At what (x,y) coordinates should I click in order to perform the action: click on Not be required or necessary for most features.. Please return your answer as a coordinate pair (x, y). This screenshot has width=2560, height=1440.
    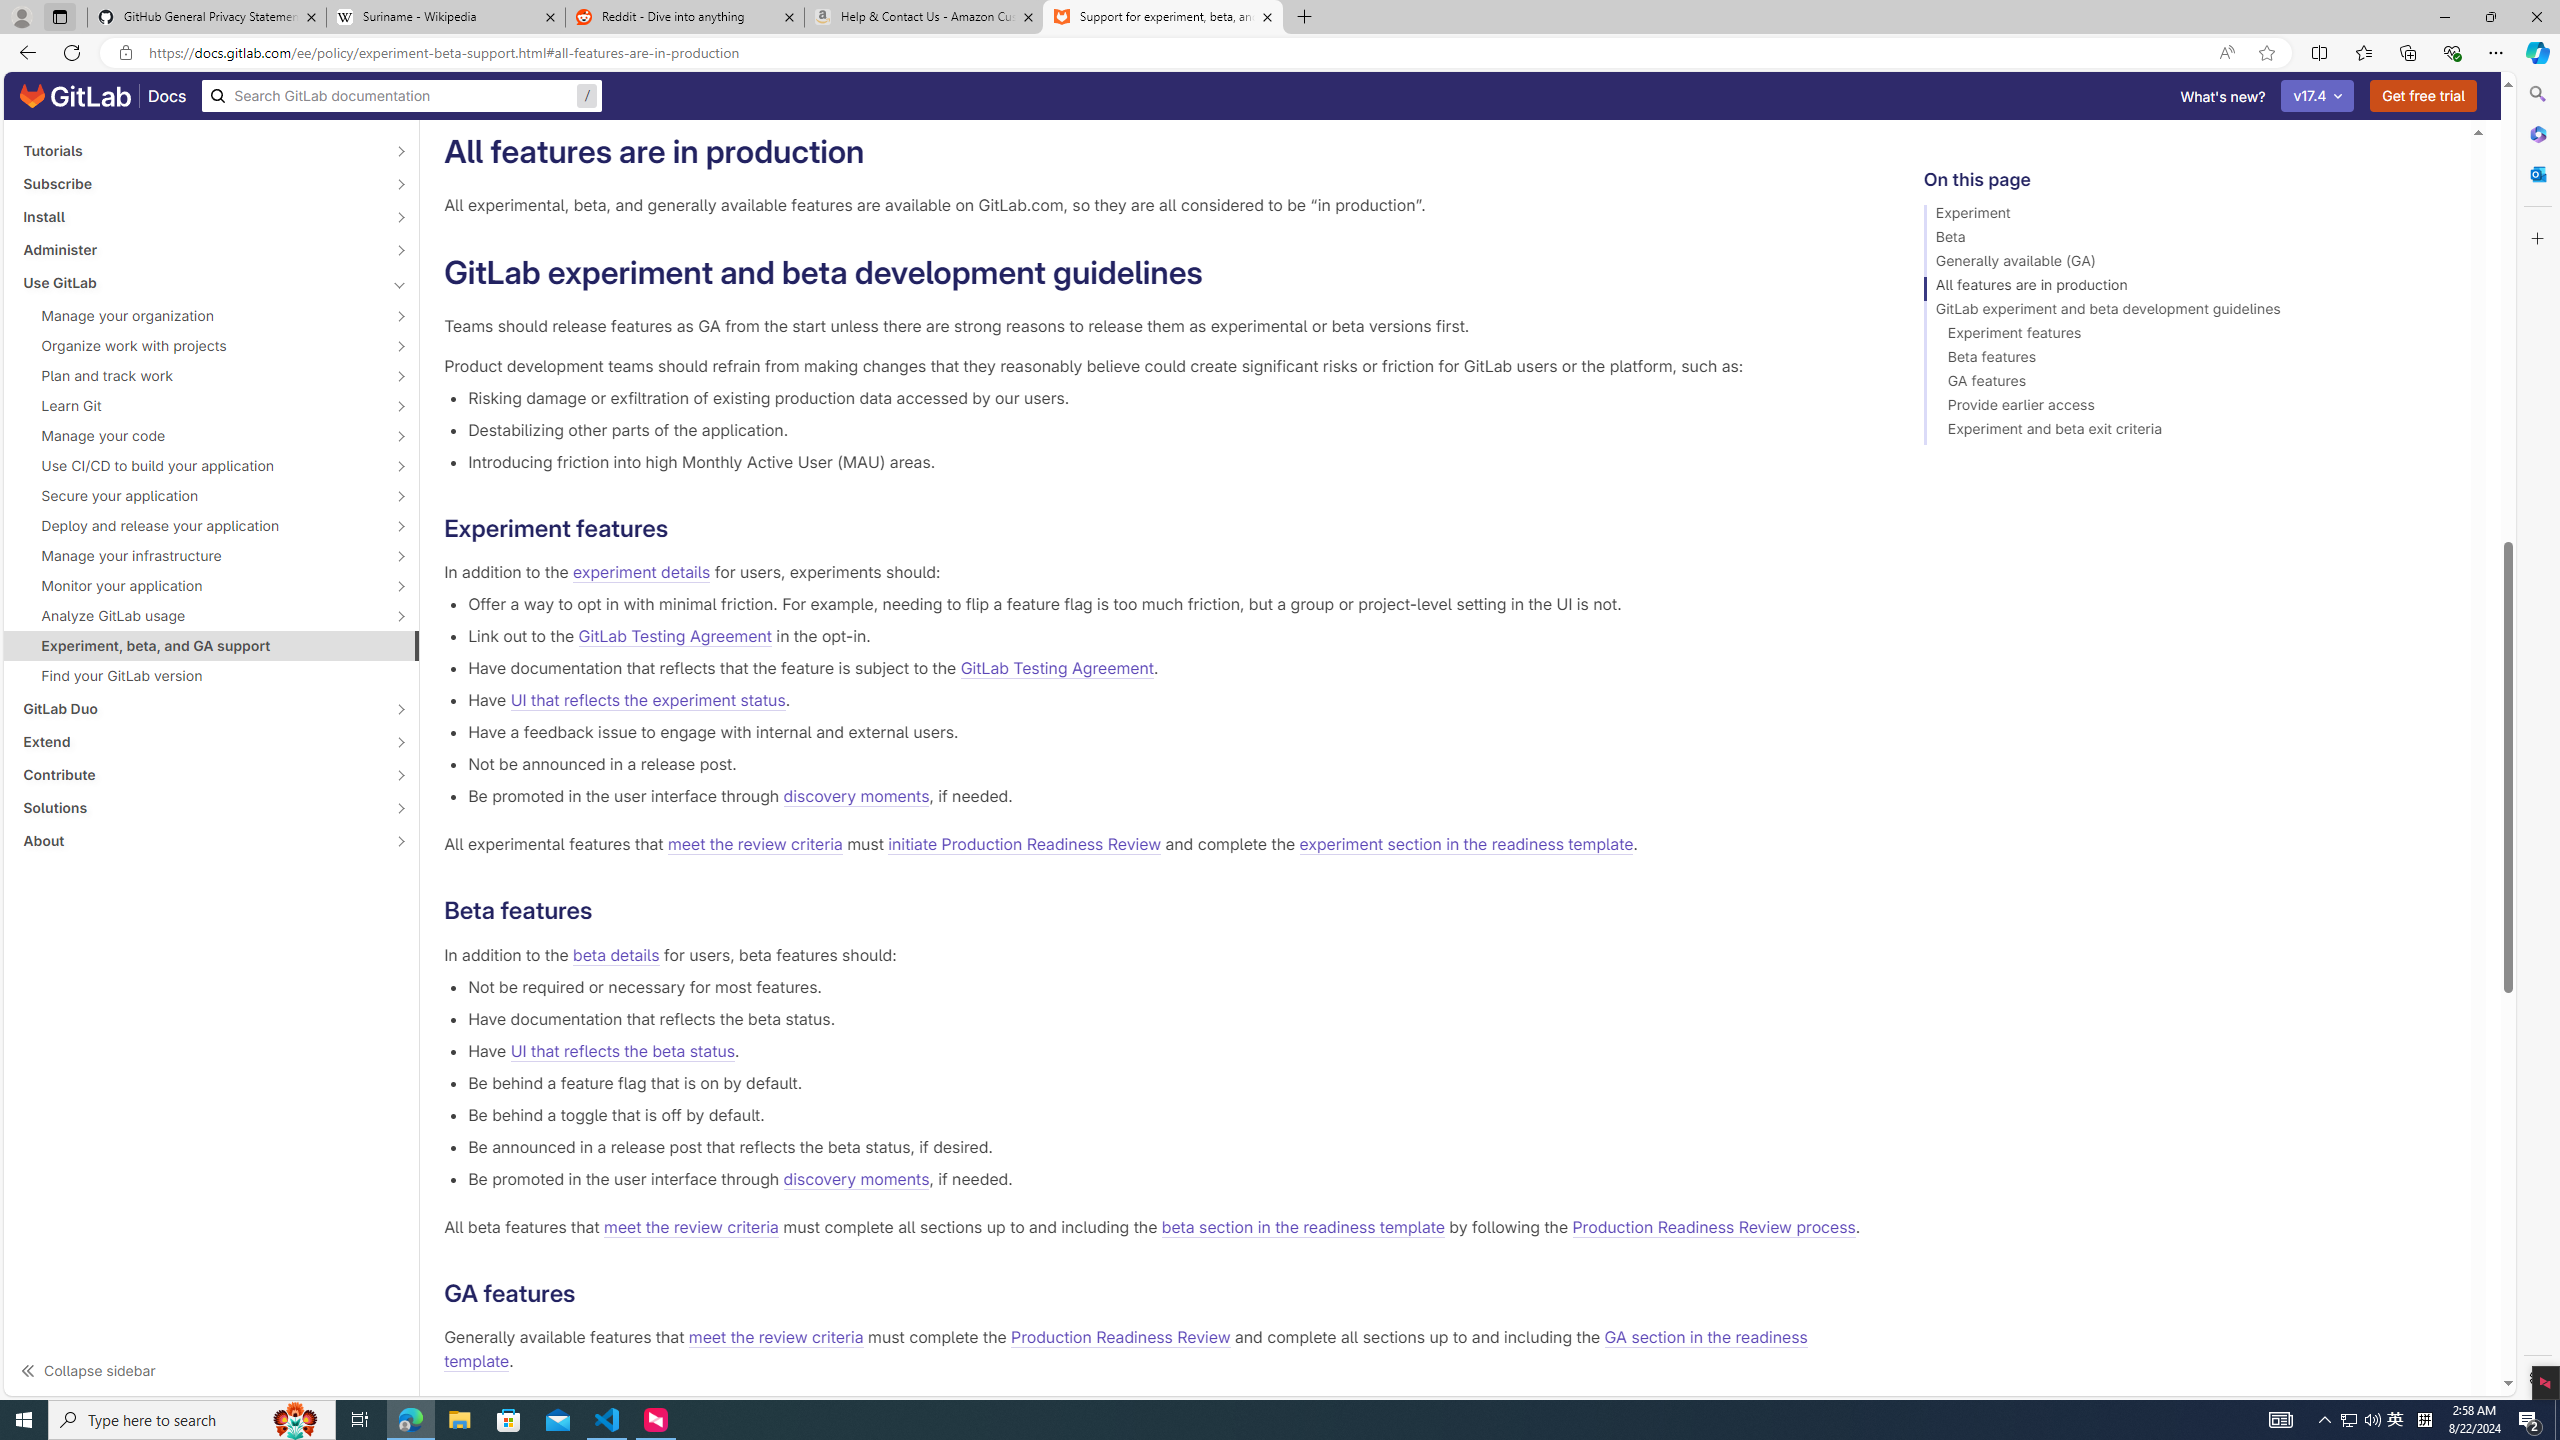
    Looking at the image, I should click on (1164, 986).